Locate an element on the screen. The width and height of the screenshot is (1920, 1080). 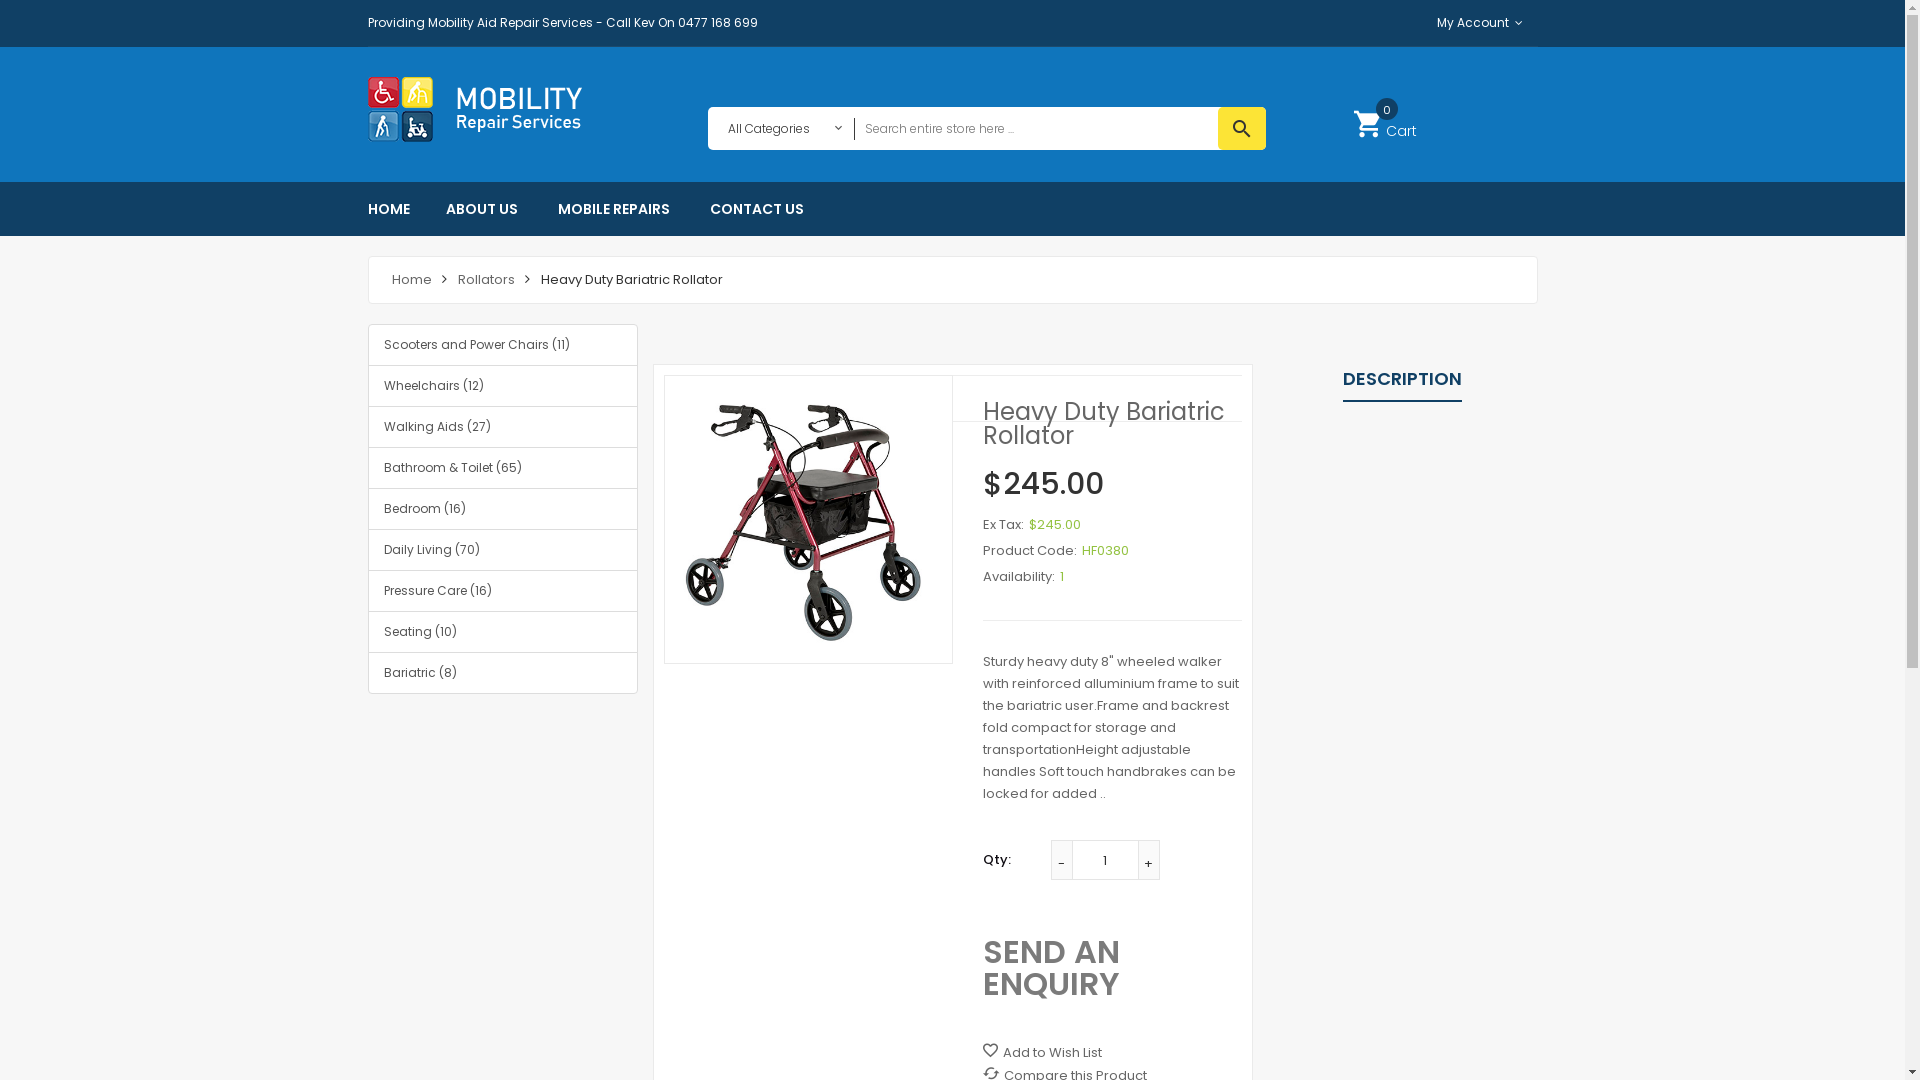
HOME is located at coordinates (398, 209).